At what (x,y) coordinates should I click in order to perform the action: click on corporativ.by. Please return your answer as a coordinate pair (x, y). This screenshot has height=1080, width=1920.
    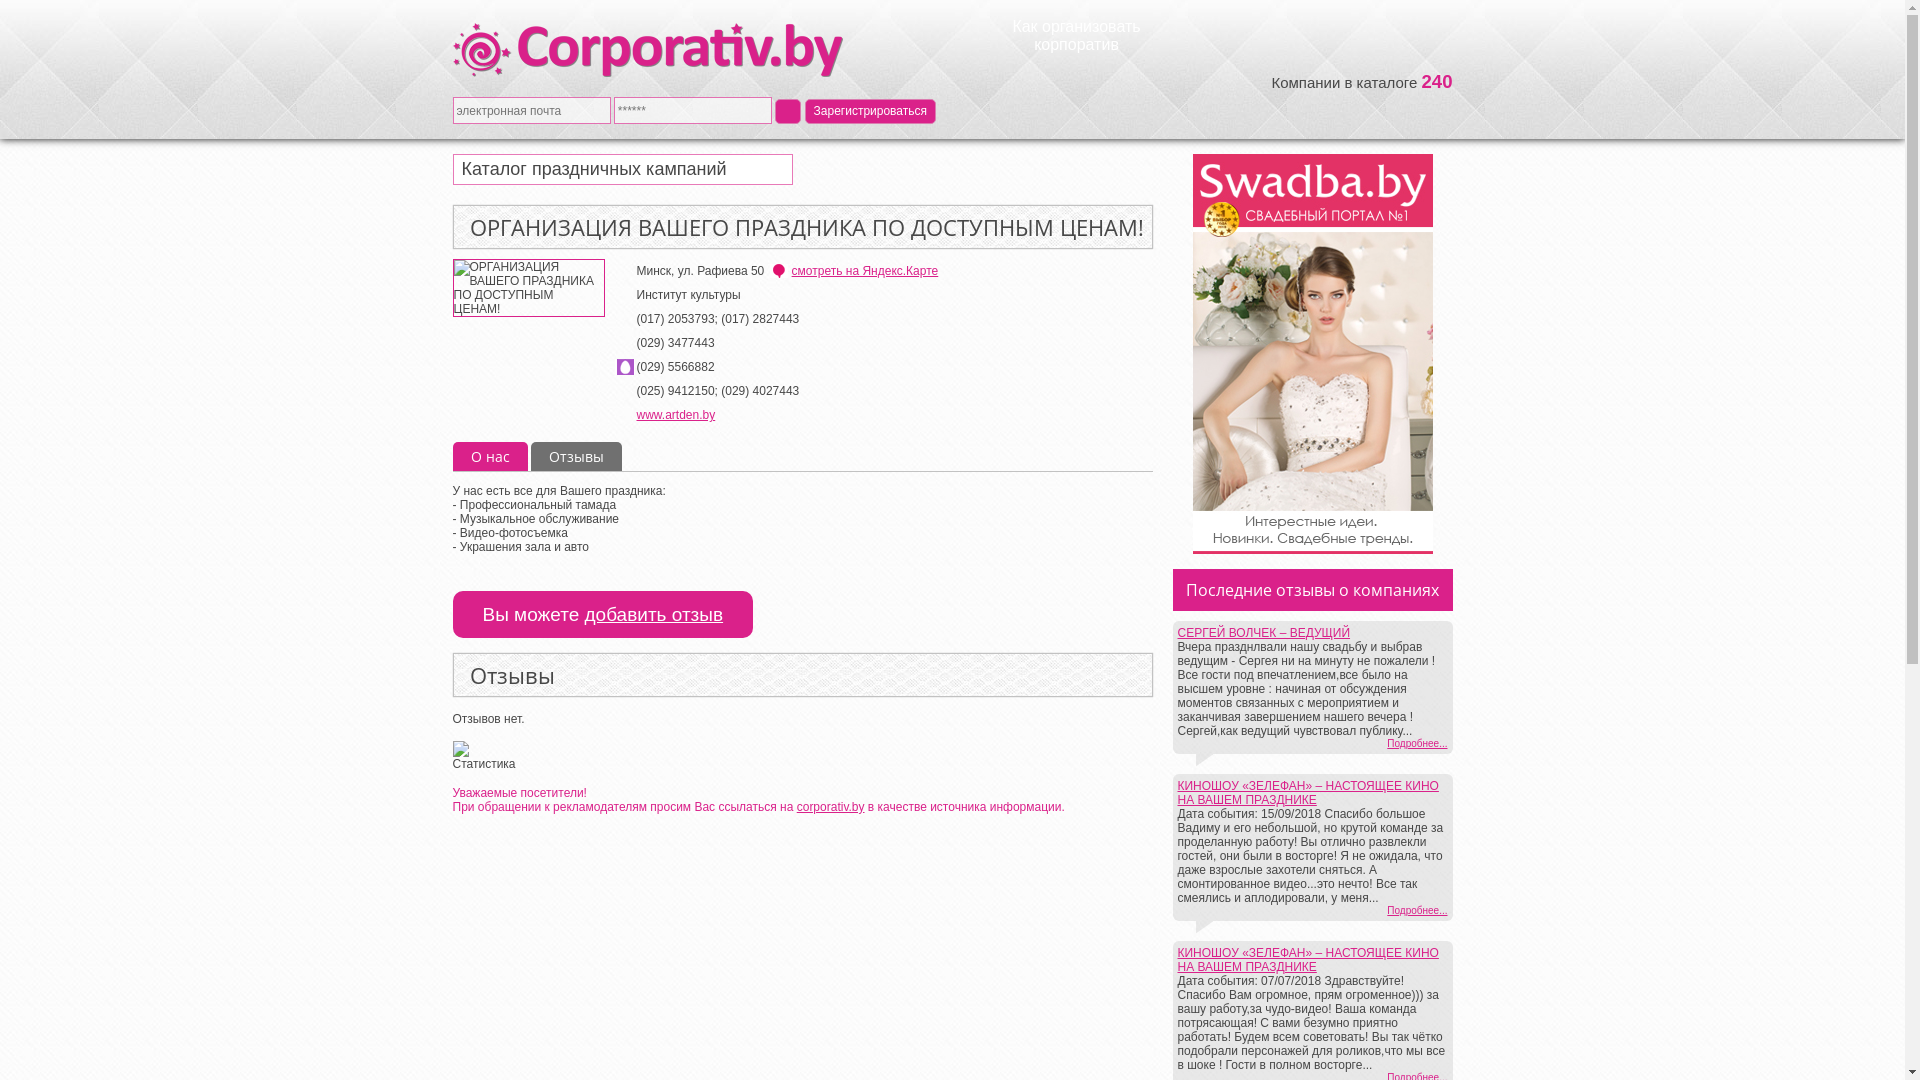
    Looking at the image, I should click on (831, 807).